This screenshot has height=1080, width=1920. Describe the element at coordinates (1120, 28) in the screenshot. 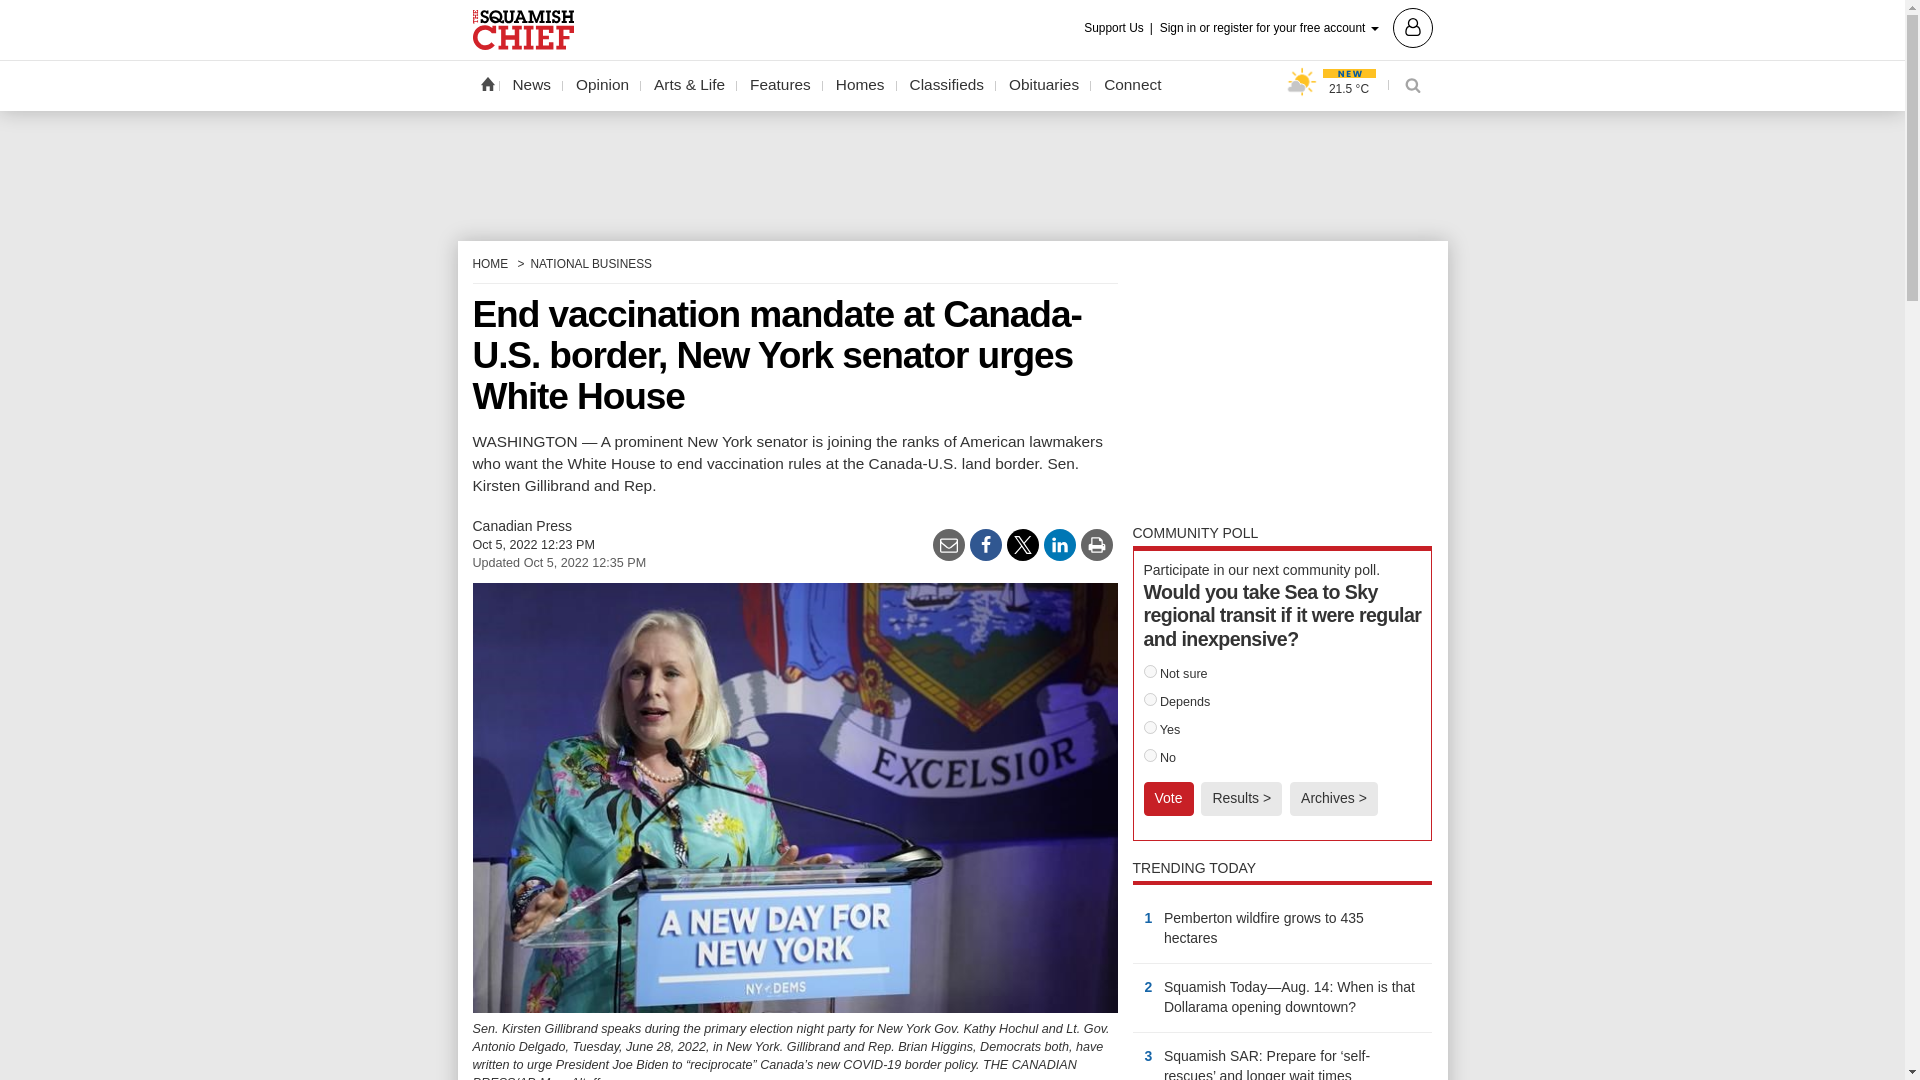

I see `Support Us` at that location.